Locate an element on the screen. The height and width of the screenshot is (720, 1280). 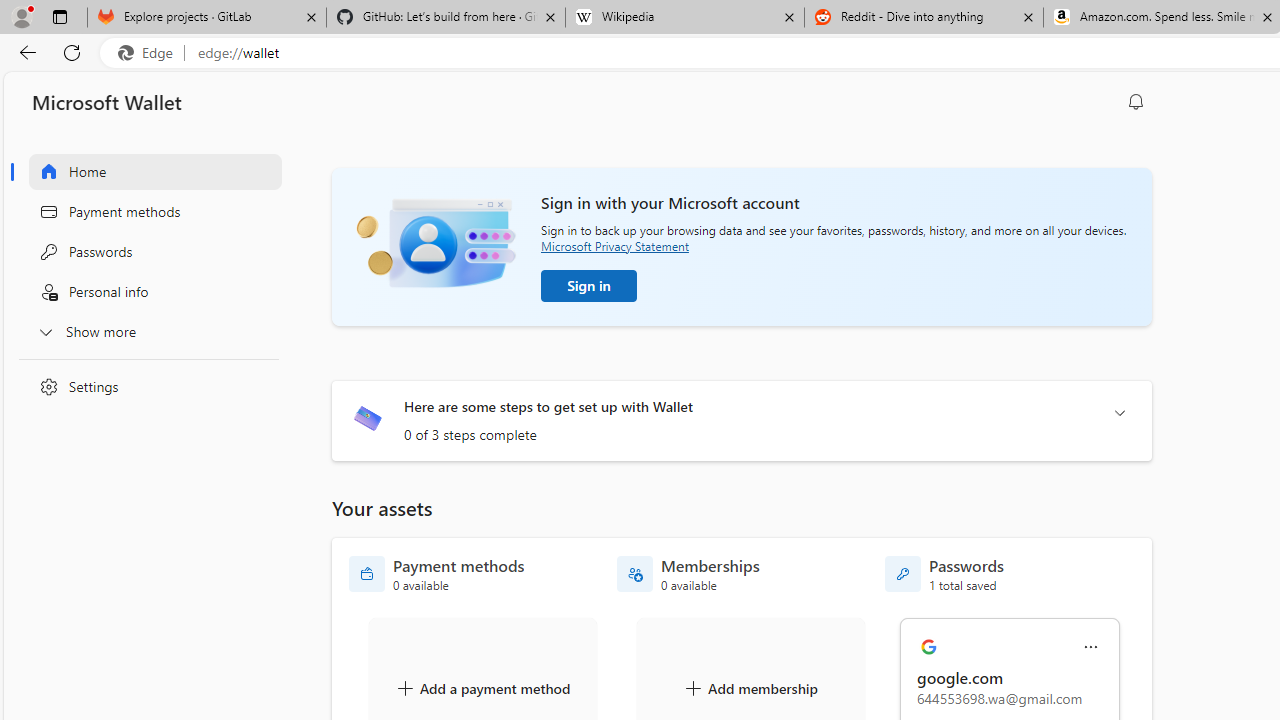
Memberships - 0 available is located at coordinates (688, 574).